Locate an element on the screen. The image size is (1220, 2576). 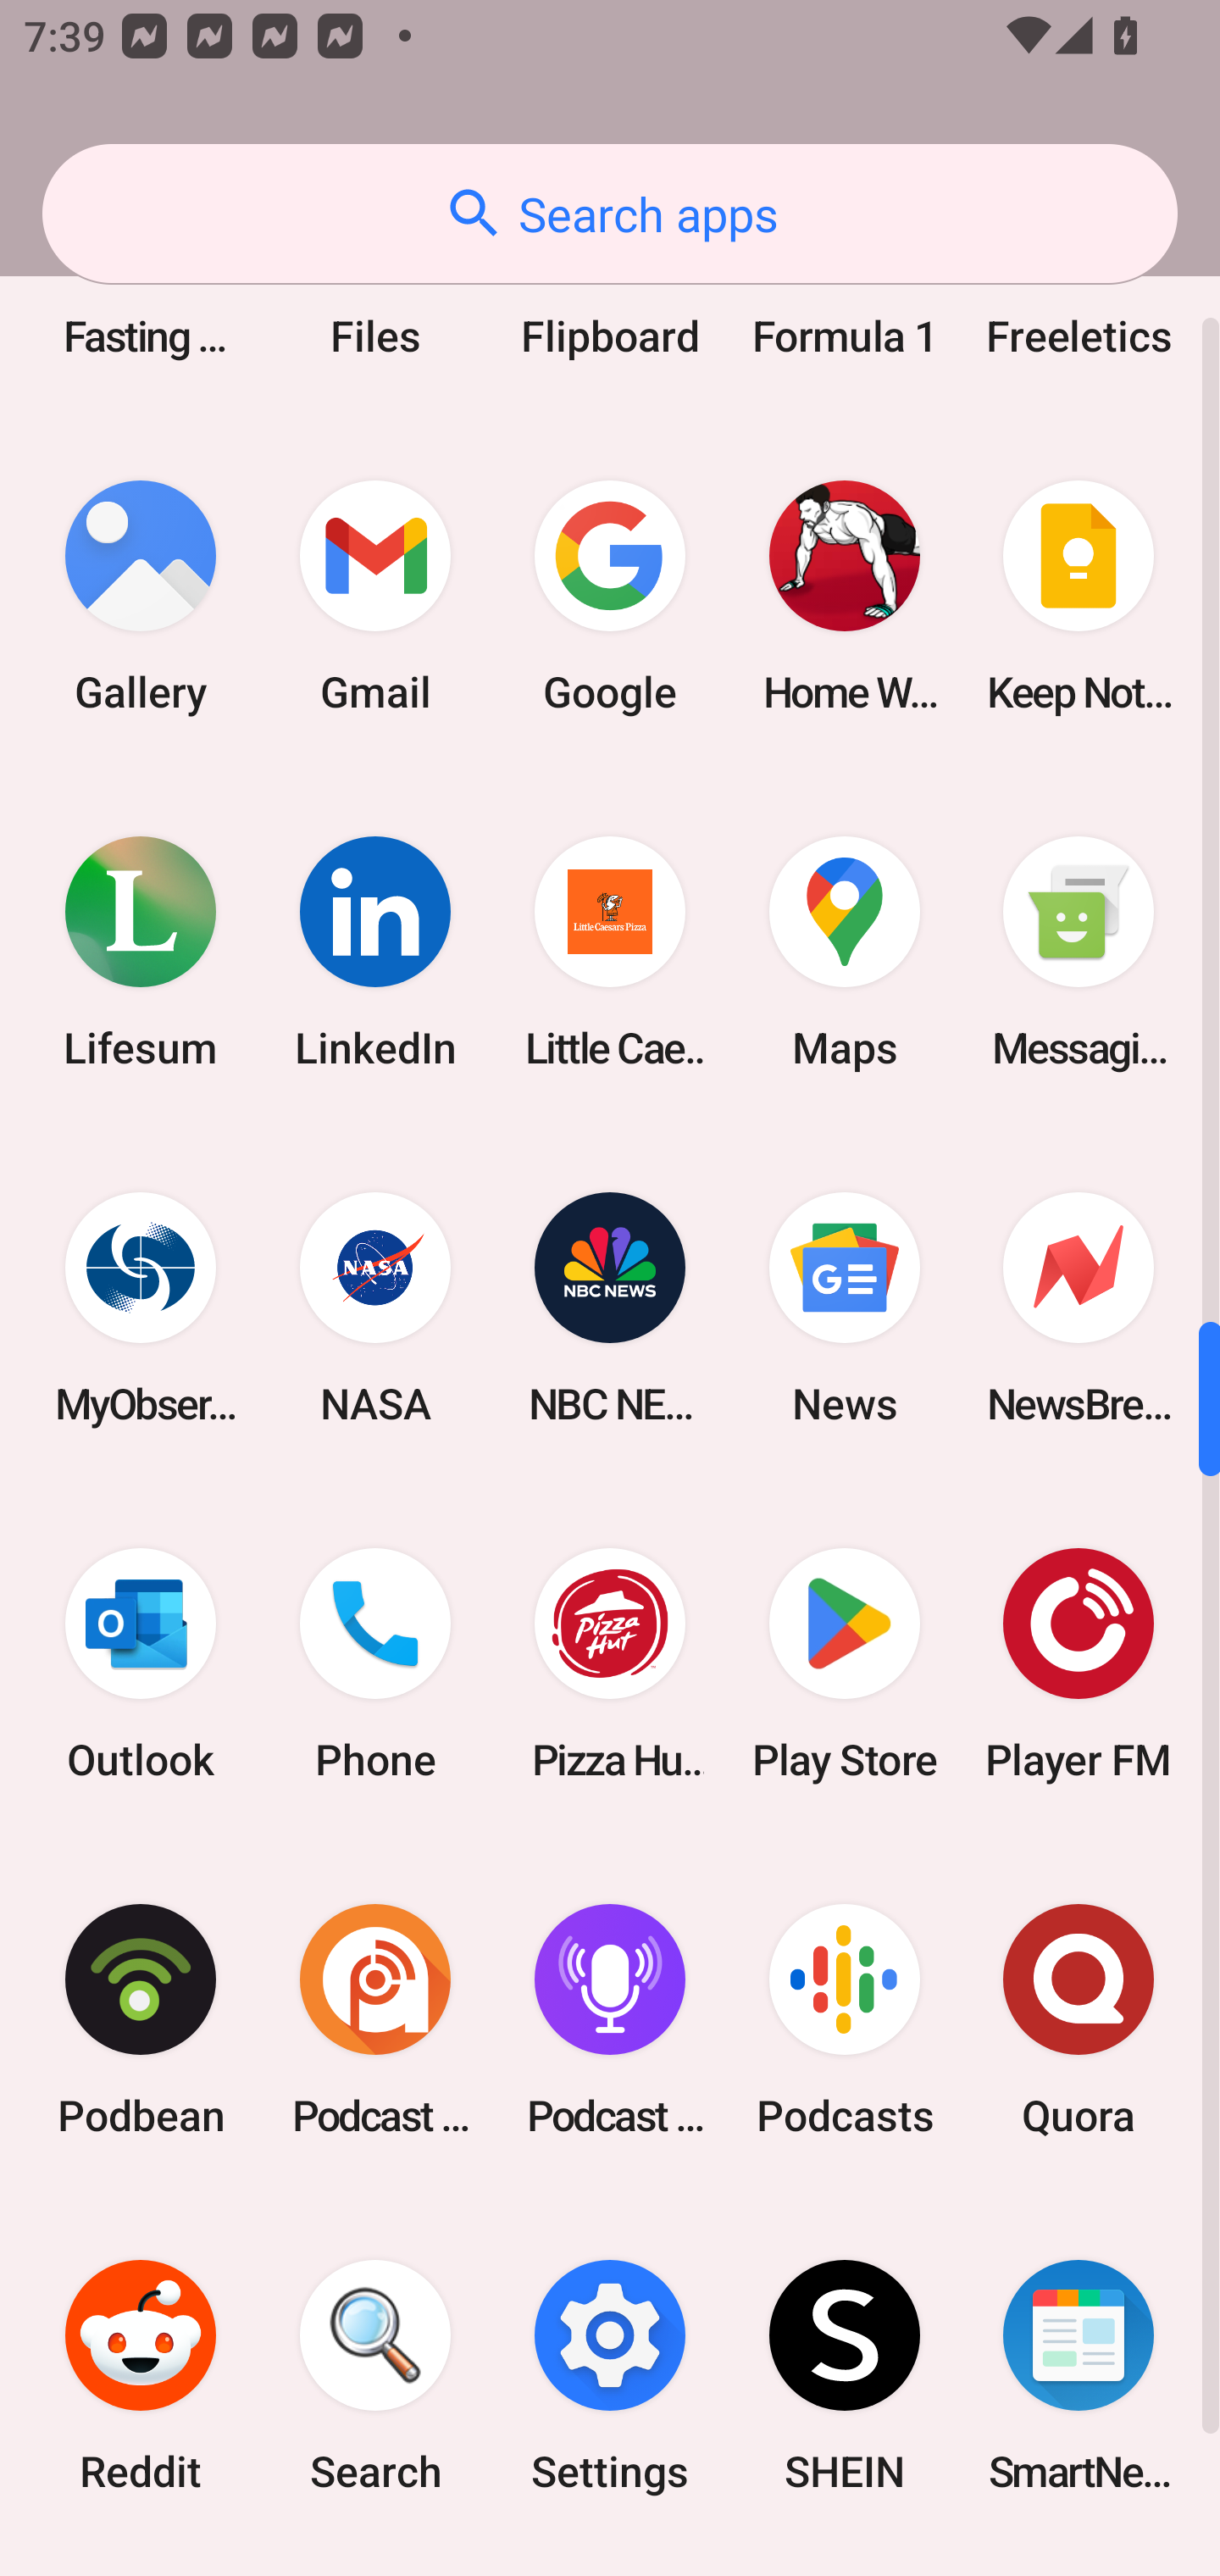
SHEIN is located at coordinates (844, 2374).